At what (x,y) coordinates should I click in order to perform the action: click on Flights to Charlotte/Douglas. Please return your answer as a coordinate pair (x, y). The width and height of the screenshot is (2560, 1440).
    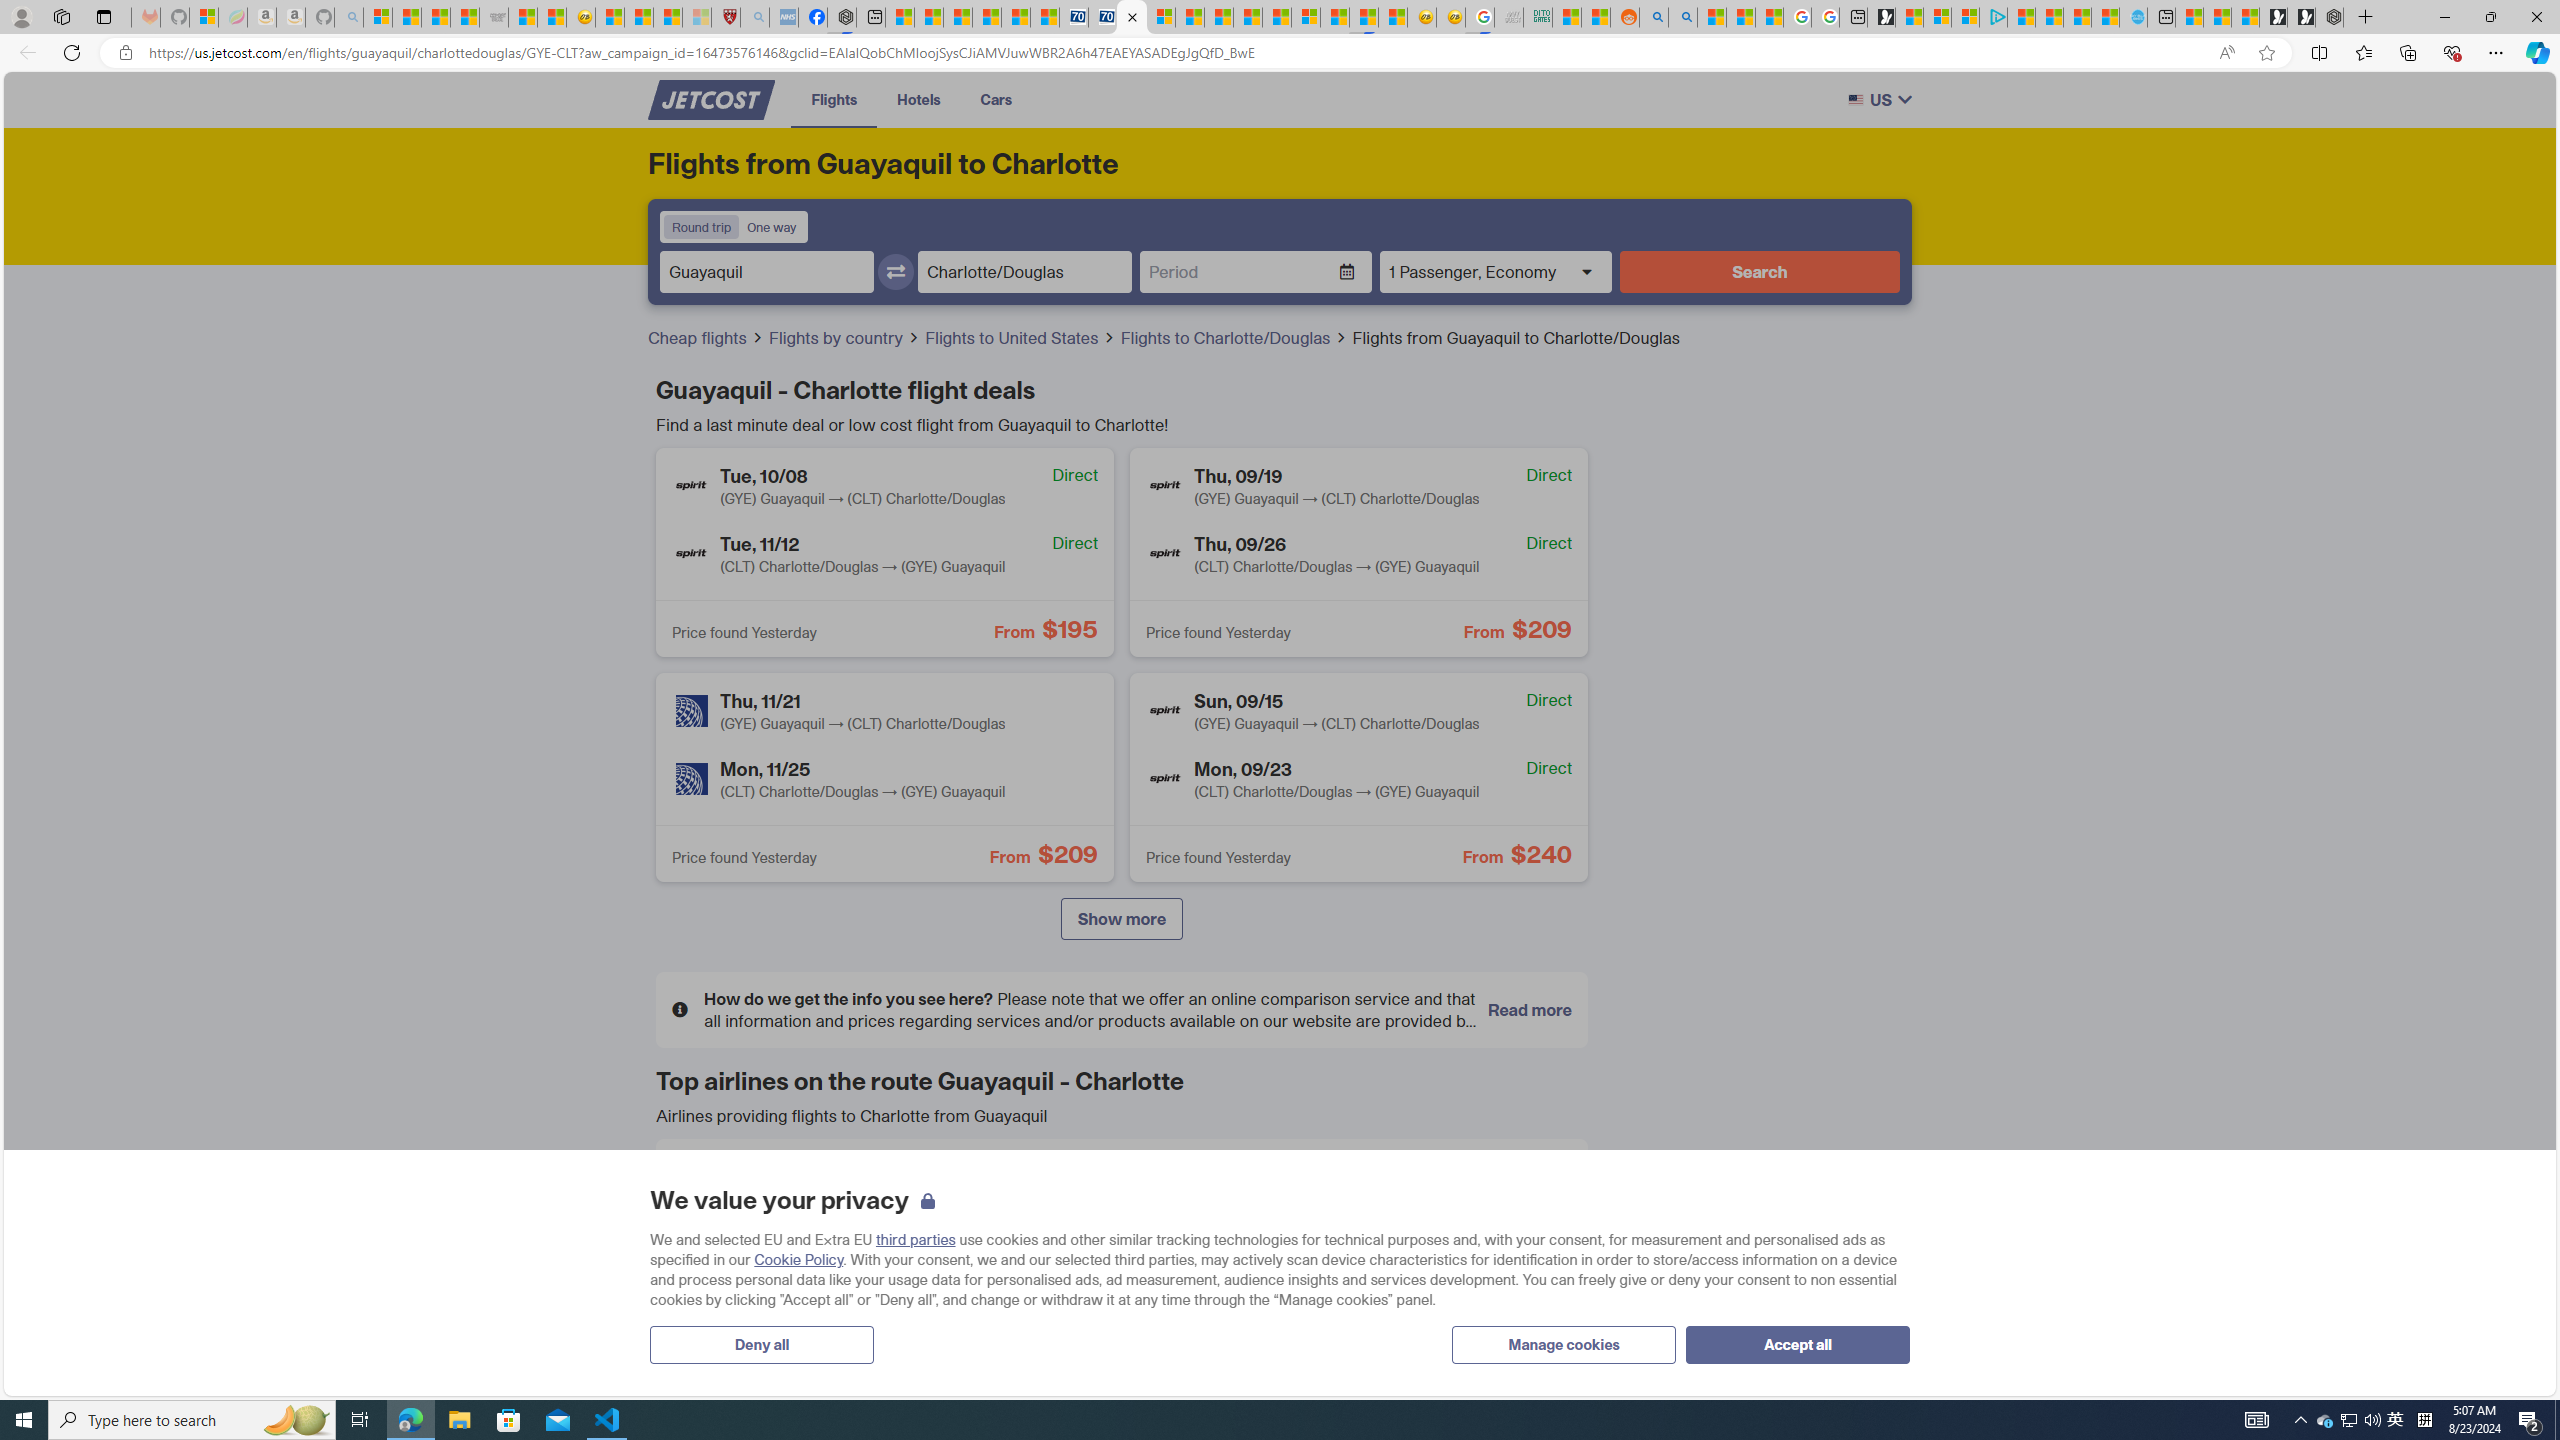
    Looking at the image, I should click on (1235, 337).